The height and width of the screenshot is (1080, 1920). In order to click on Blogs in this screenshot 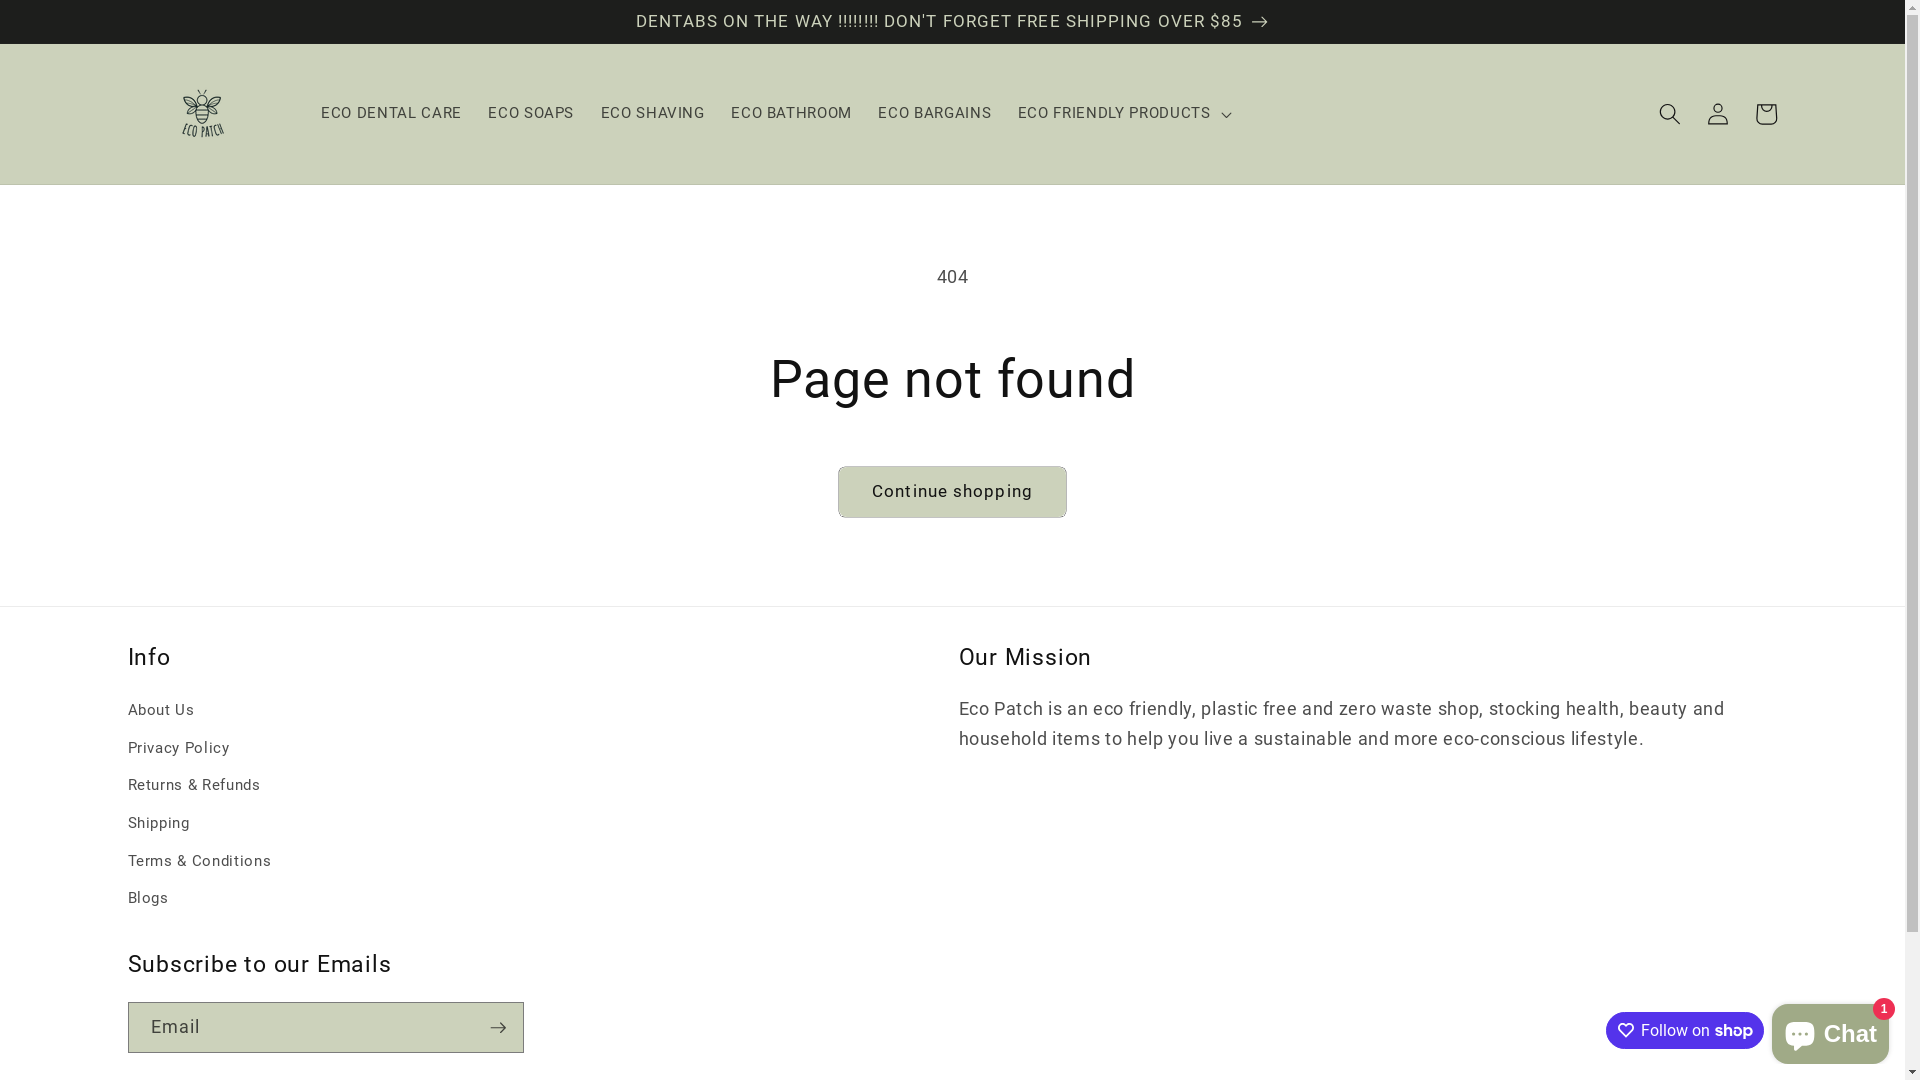, I will do `click(148, 899)`.